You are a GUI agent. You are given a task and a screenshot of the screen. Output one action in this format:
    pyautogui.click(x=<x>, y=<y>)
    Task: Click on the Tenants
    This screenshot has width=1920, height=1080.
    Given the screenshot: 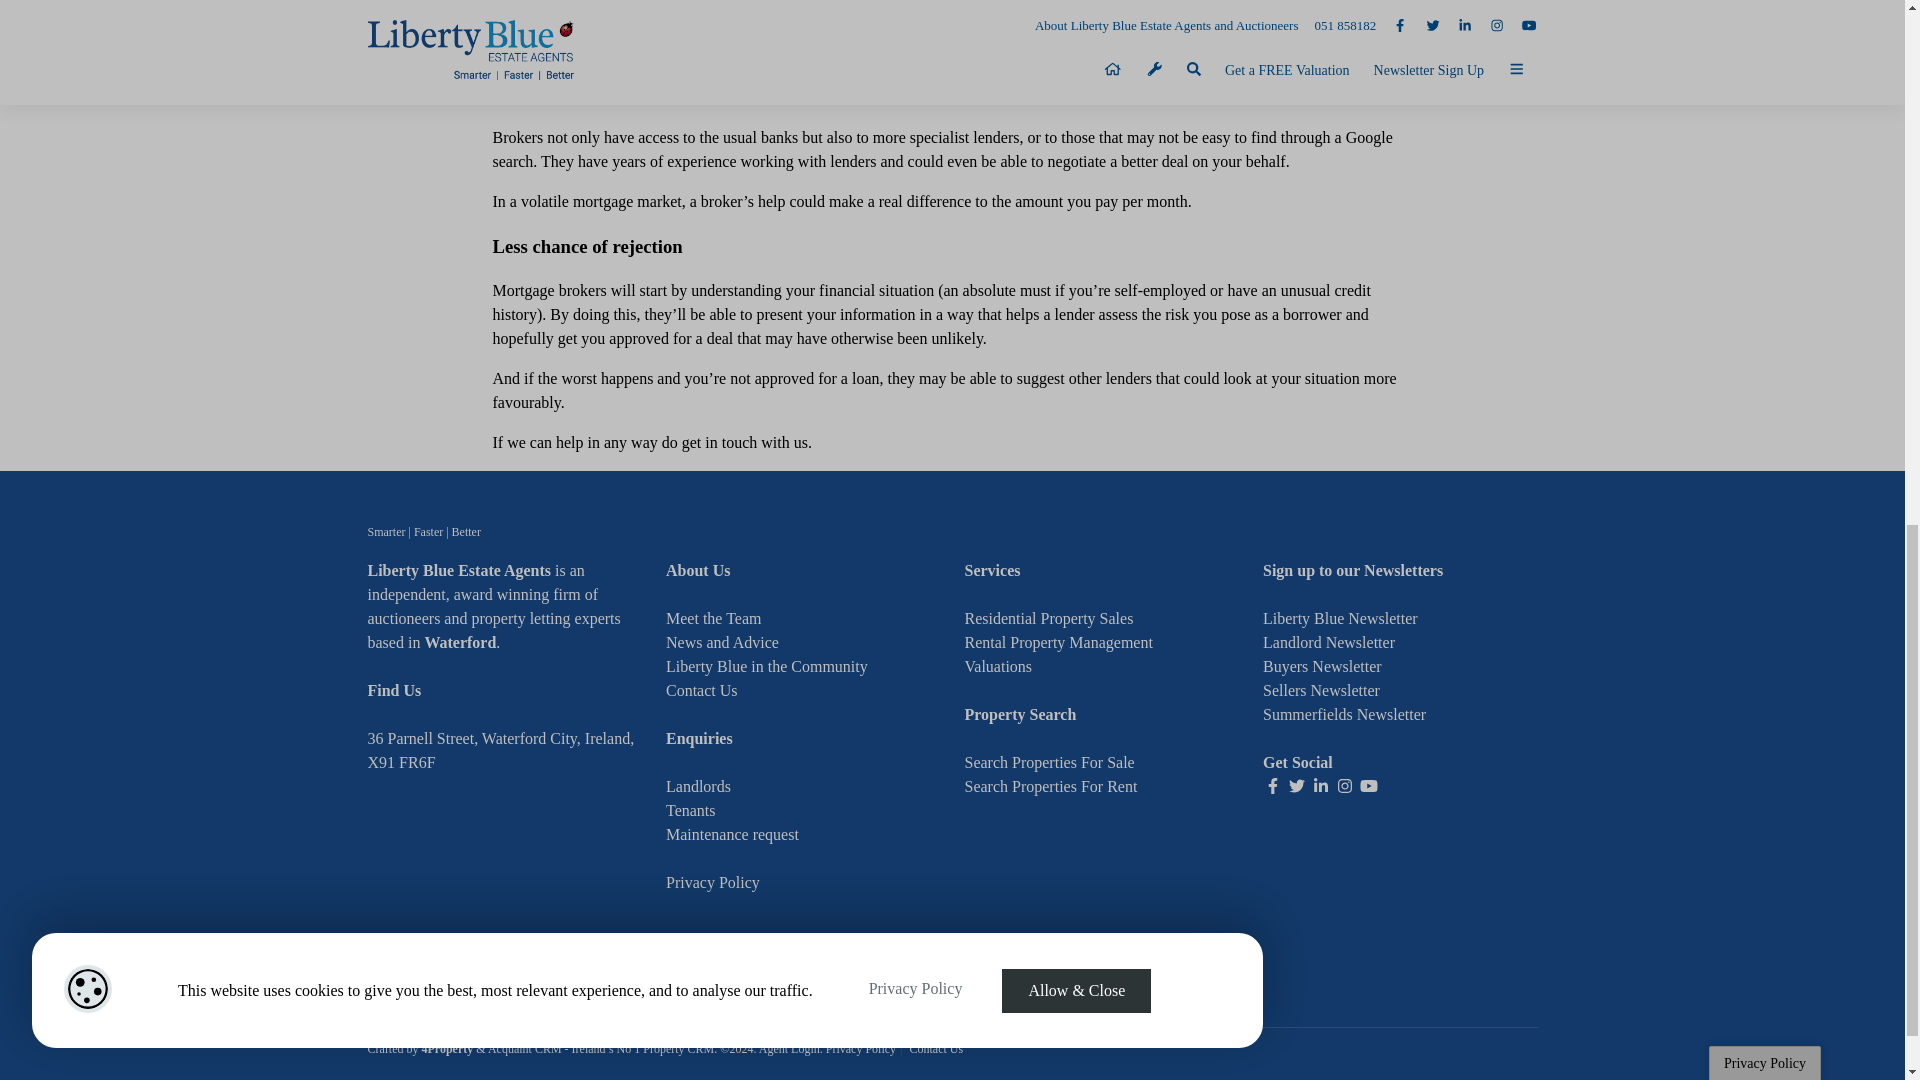 What is the action you would take?
    pyautogui.click(x=691, y=810)
    